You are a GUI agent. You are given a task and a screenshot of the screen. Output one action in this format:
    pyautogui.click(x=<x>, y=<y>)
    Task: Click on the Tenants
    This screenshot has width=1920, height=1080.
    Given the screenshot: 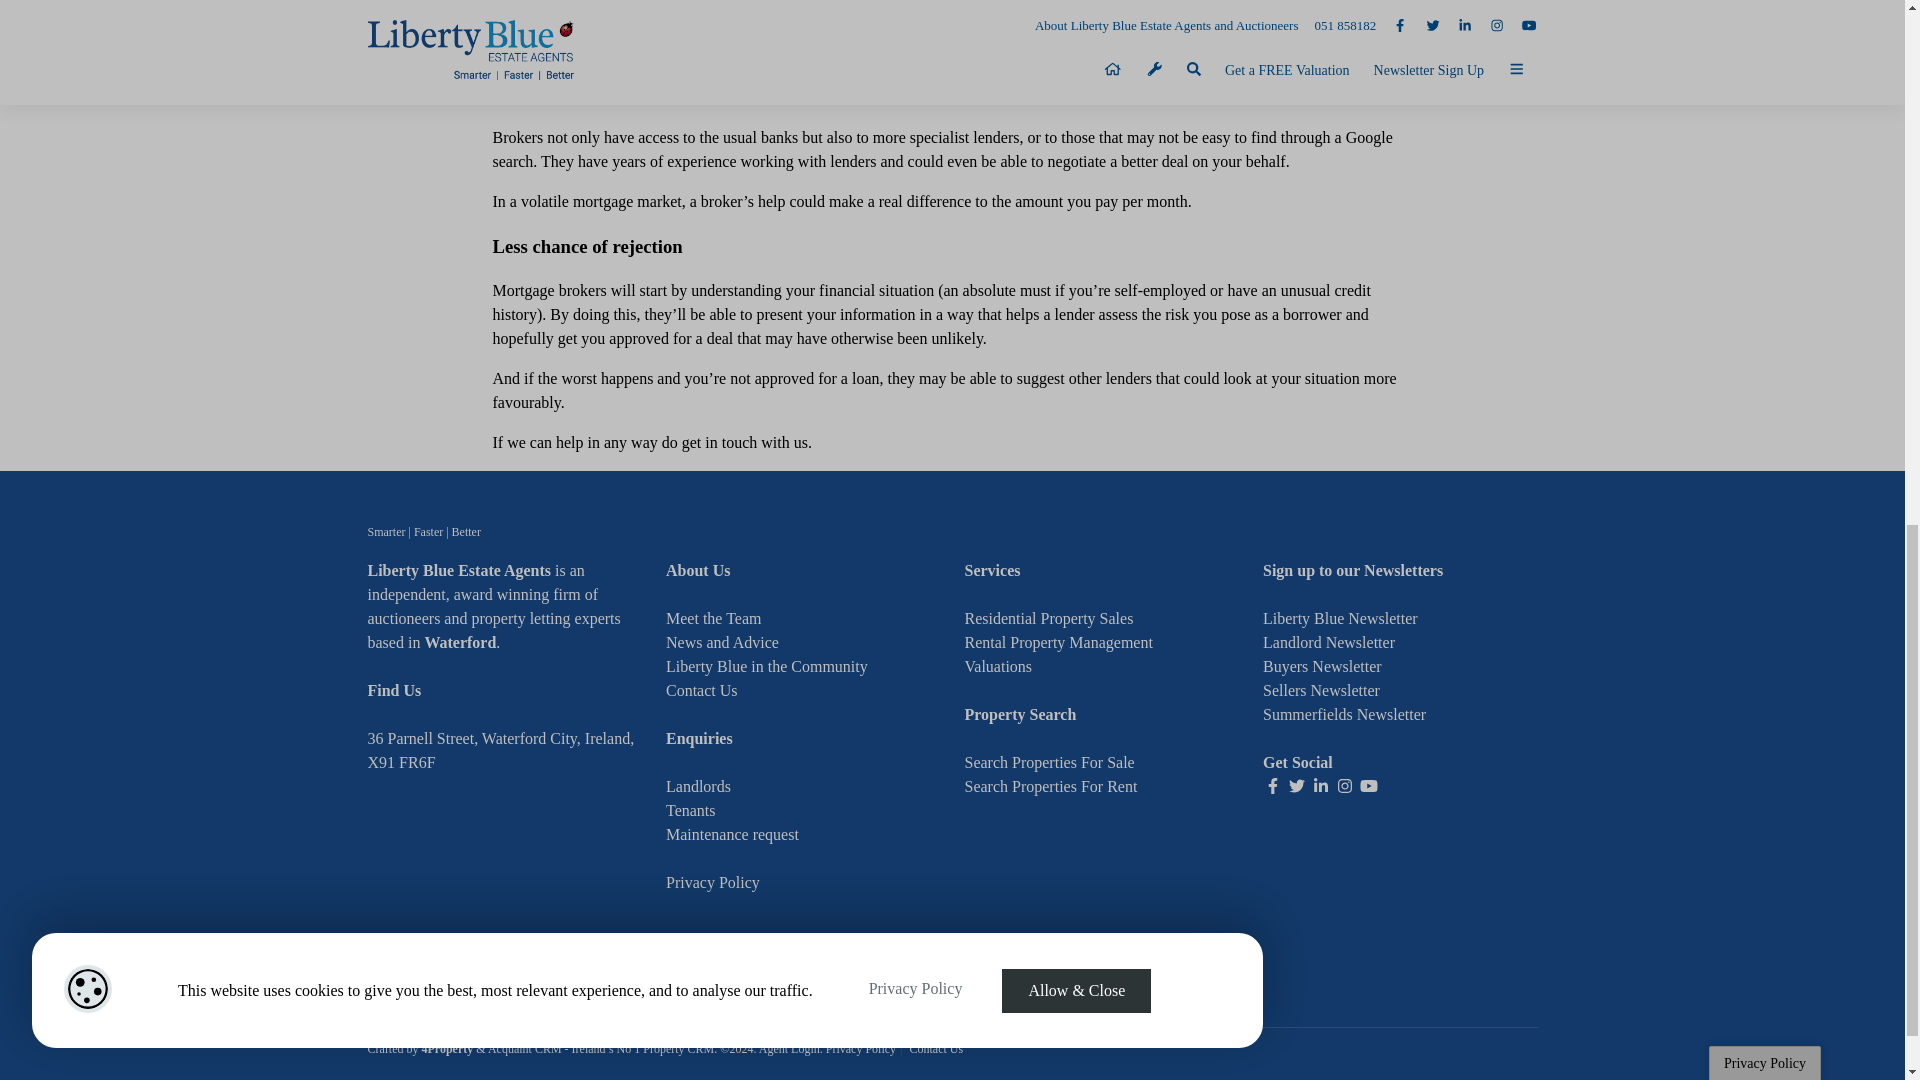 What is the action you would take?
    pyautogui.click(x=691, y=810)
    